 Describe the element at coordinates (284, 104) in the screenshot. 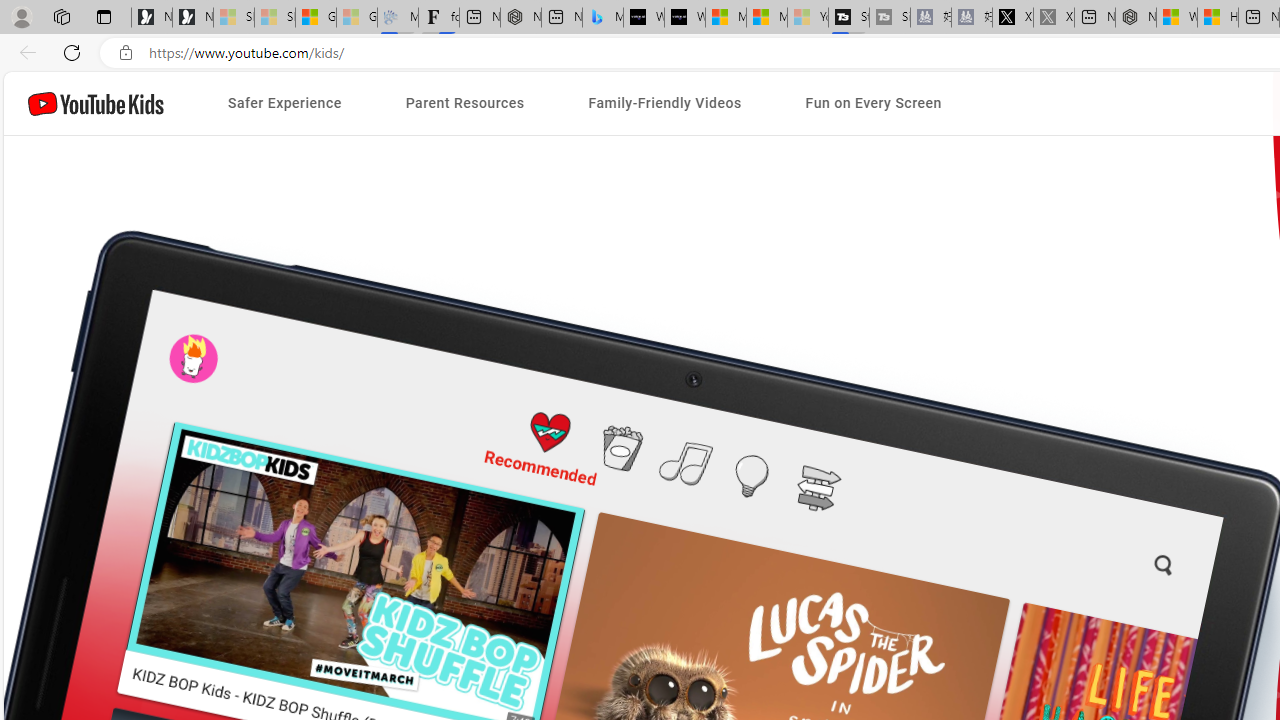

I see `Safer Experience` at that location.